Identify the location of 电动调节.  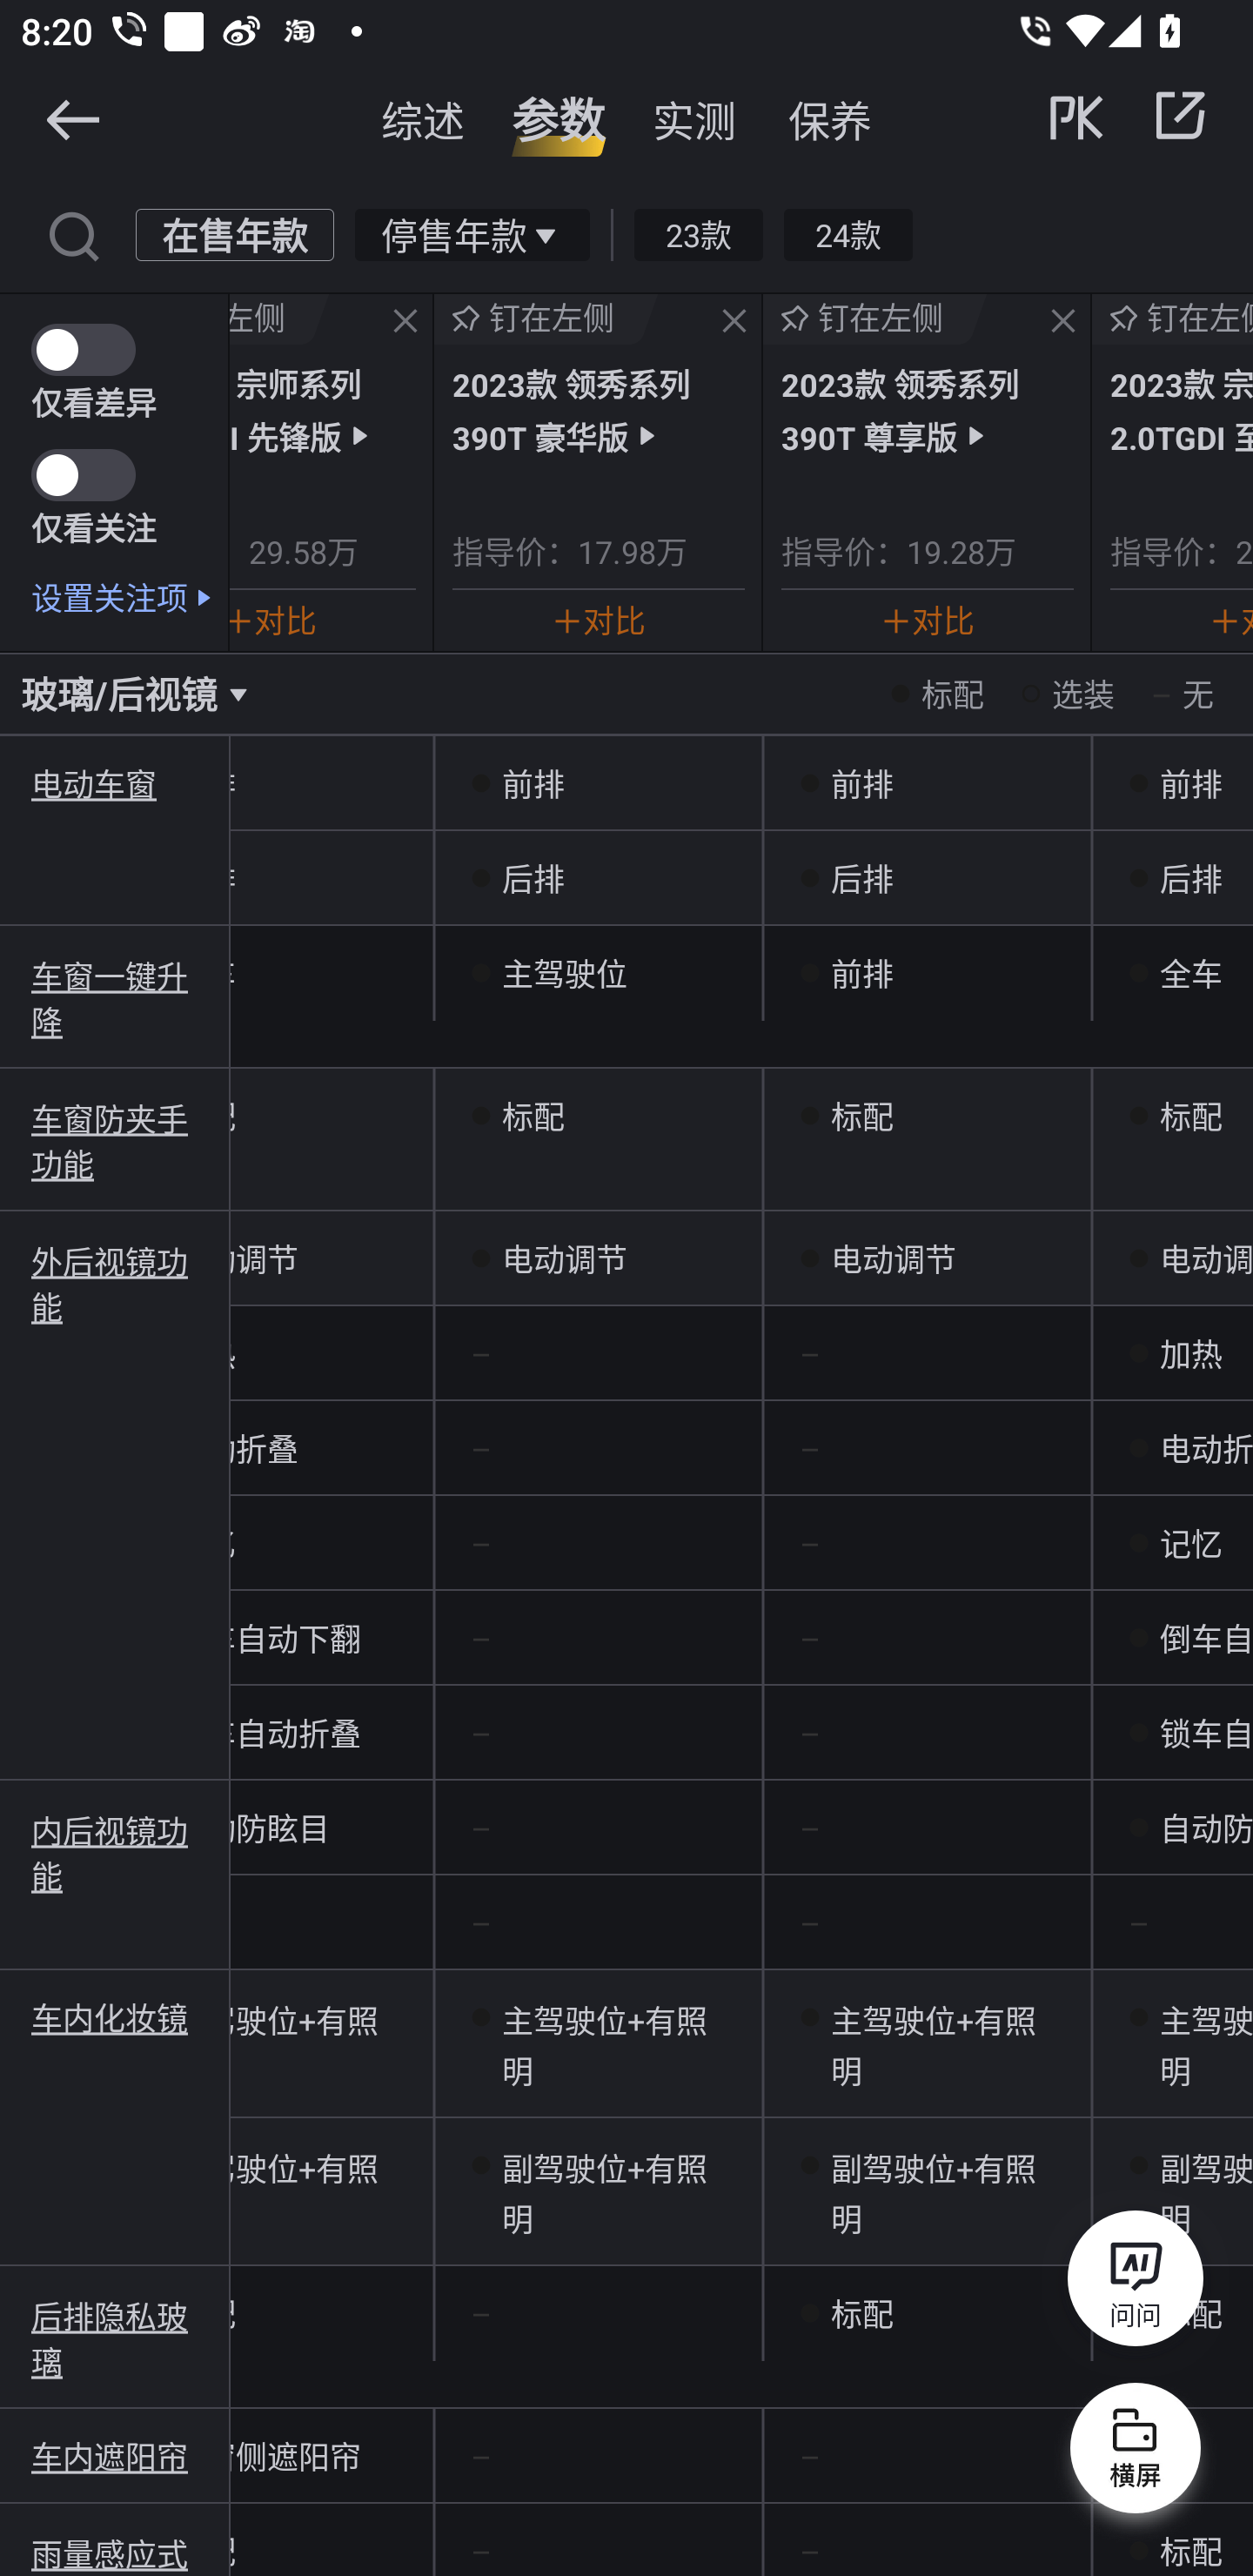
(1173, 1258).